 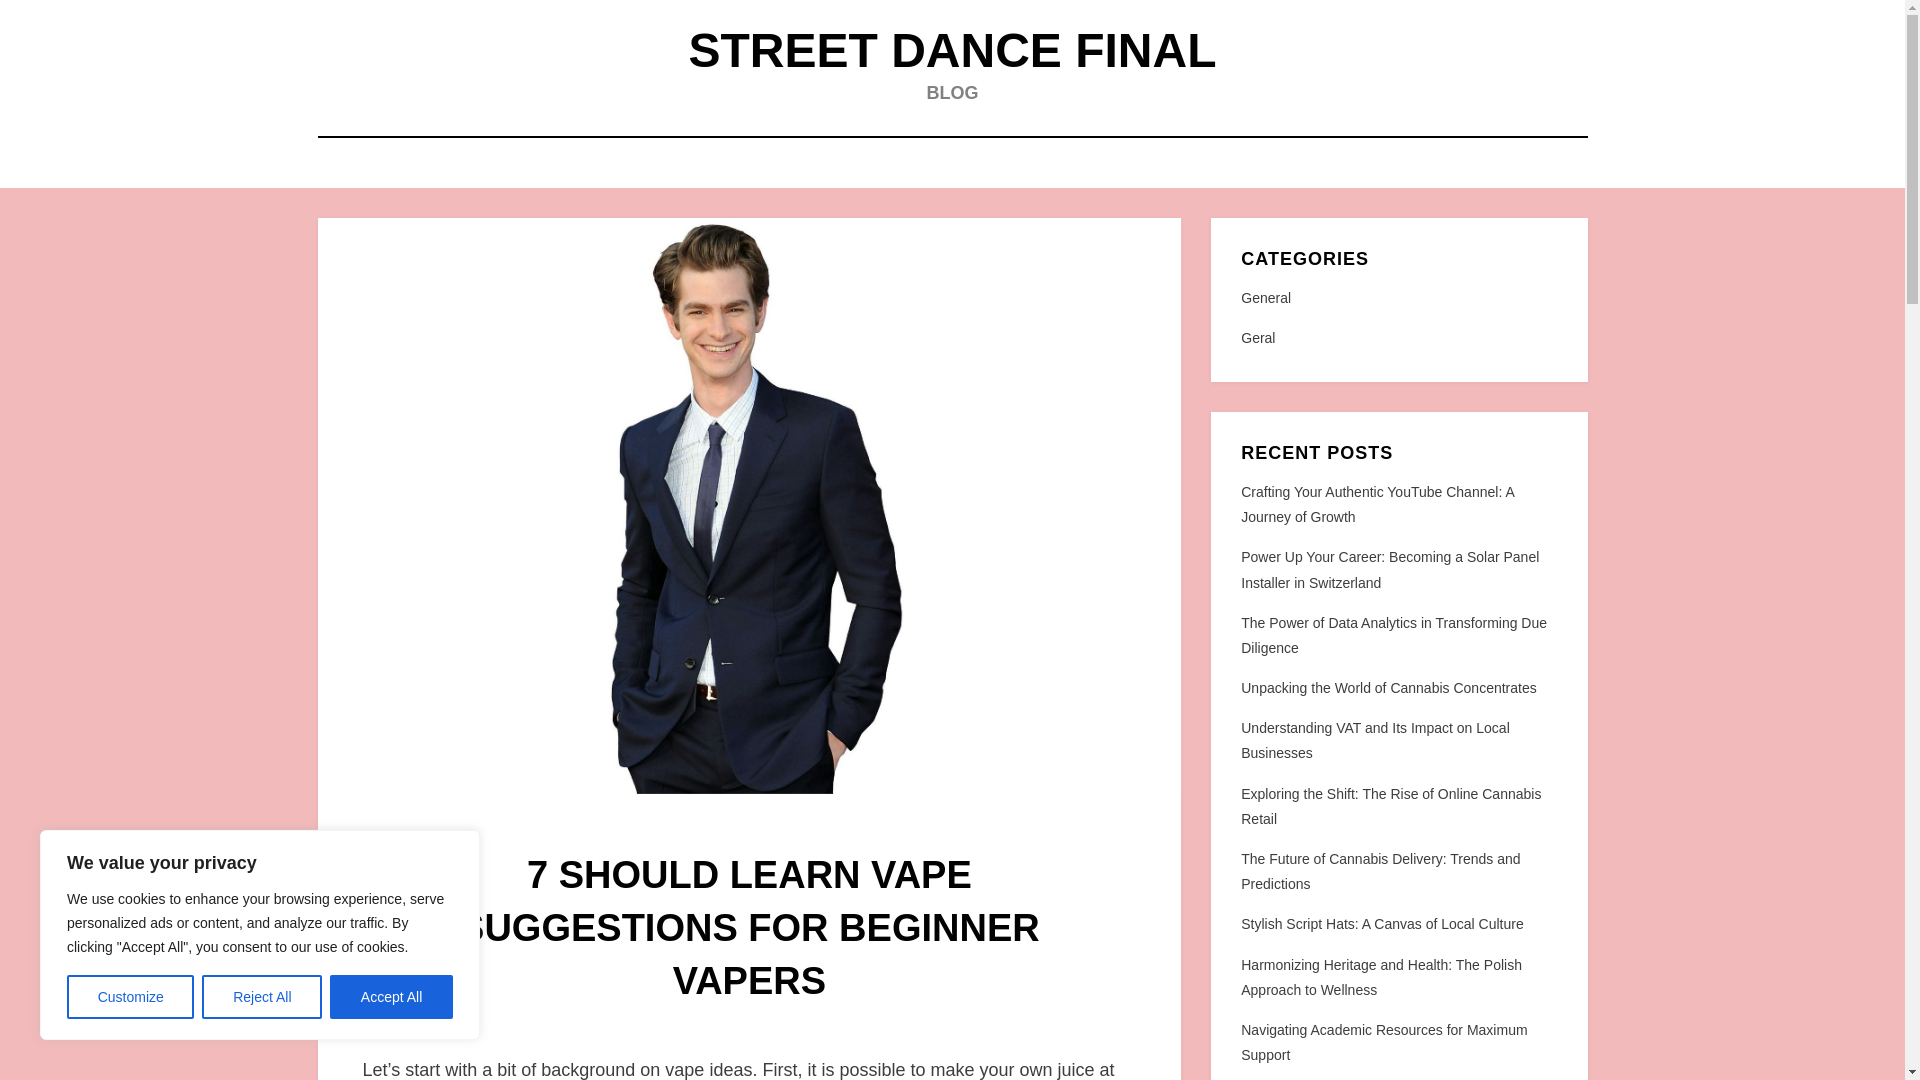 I want to click on The Power of Data Analytics in Transforming Due Diligence, so click(x=1394, y=634).